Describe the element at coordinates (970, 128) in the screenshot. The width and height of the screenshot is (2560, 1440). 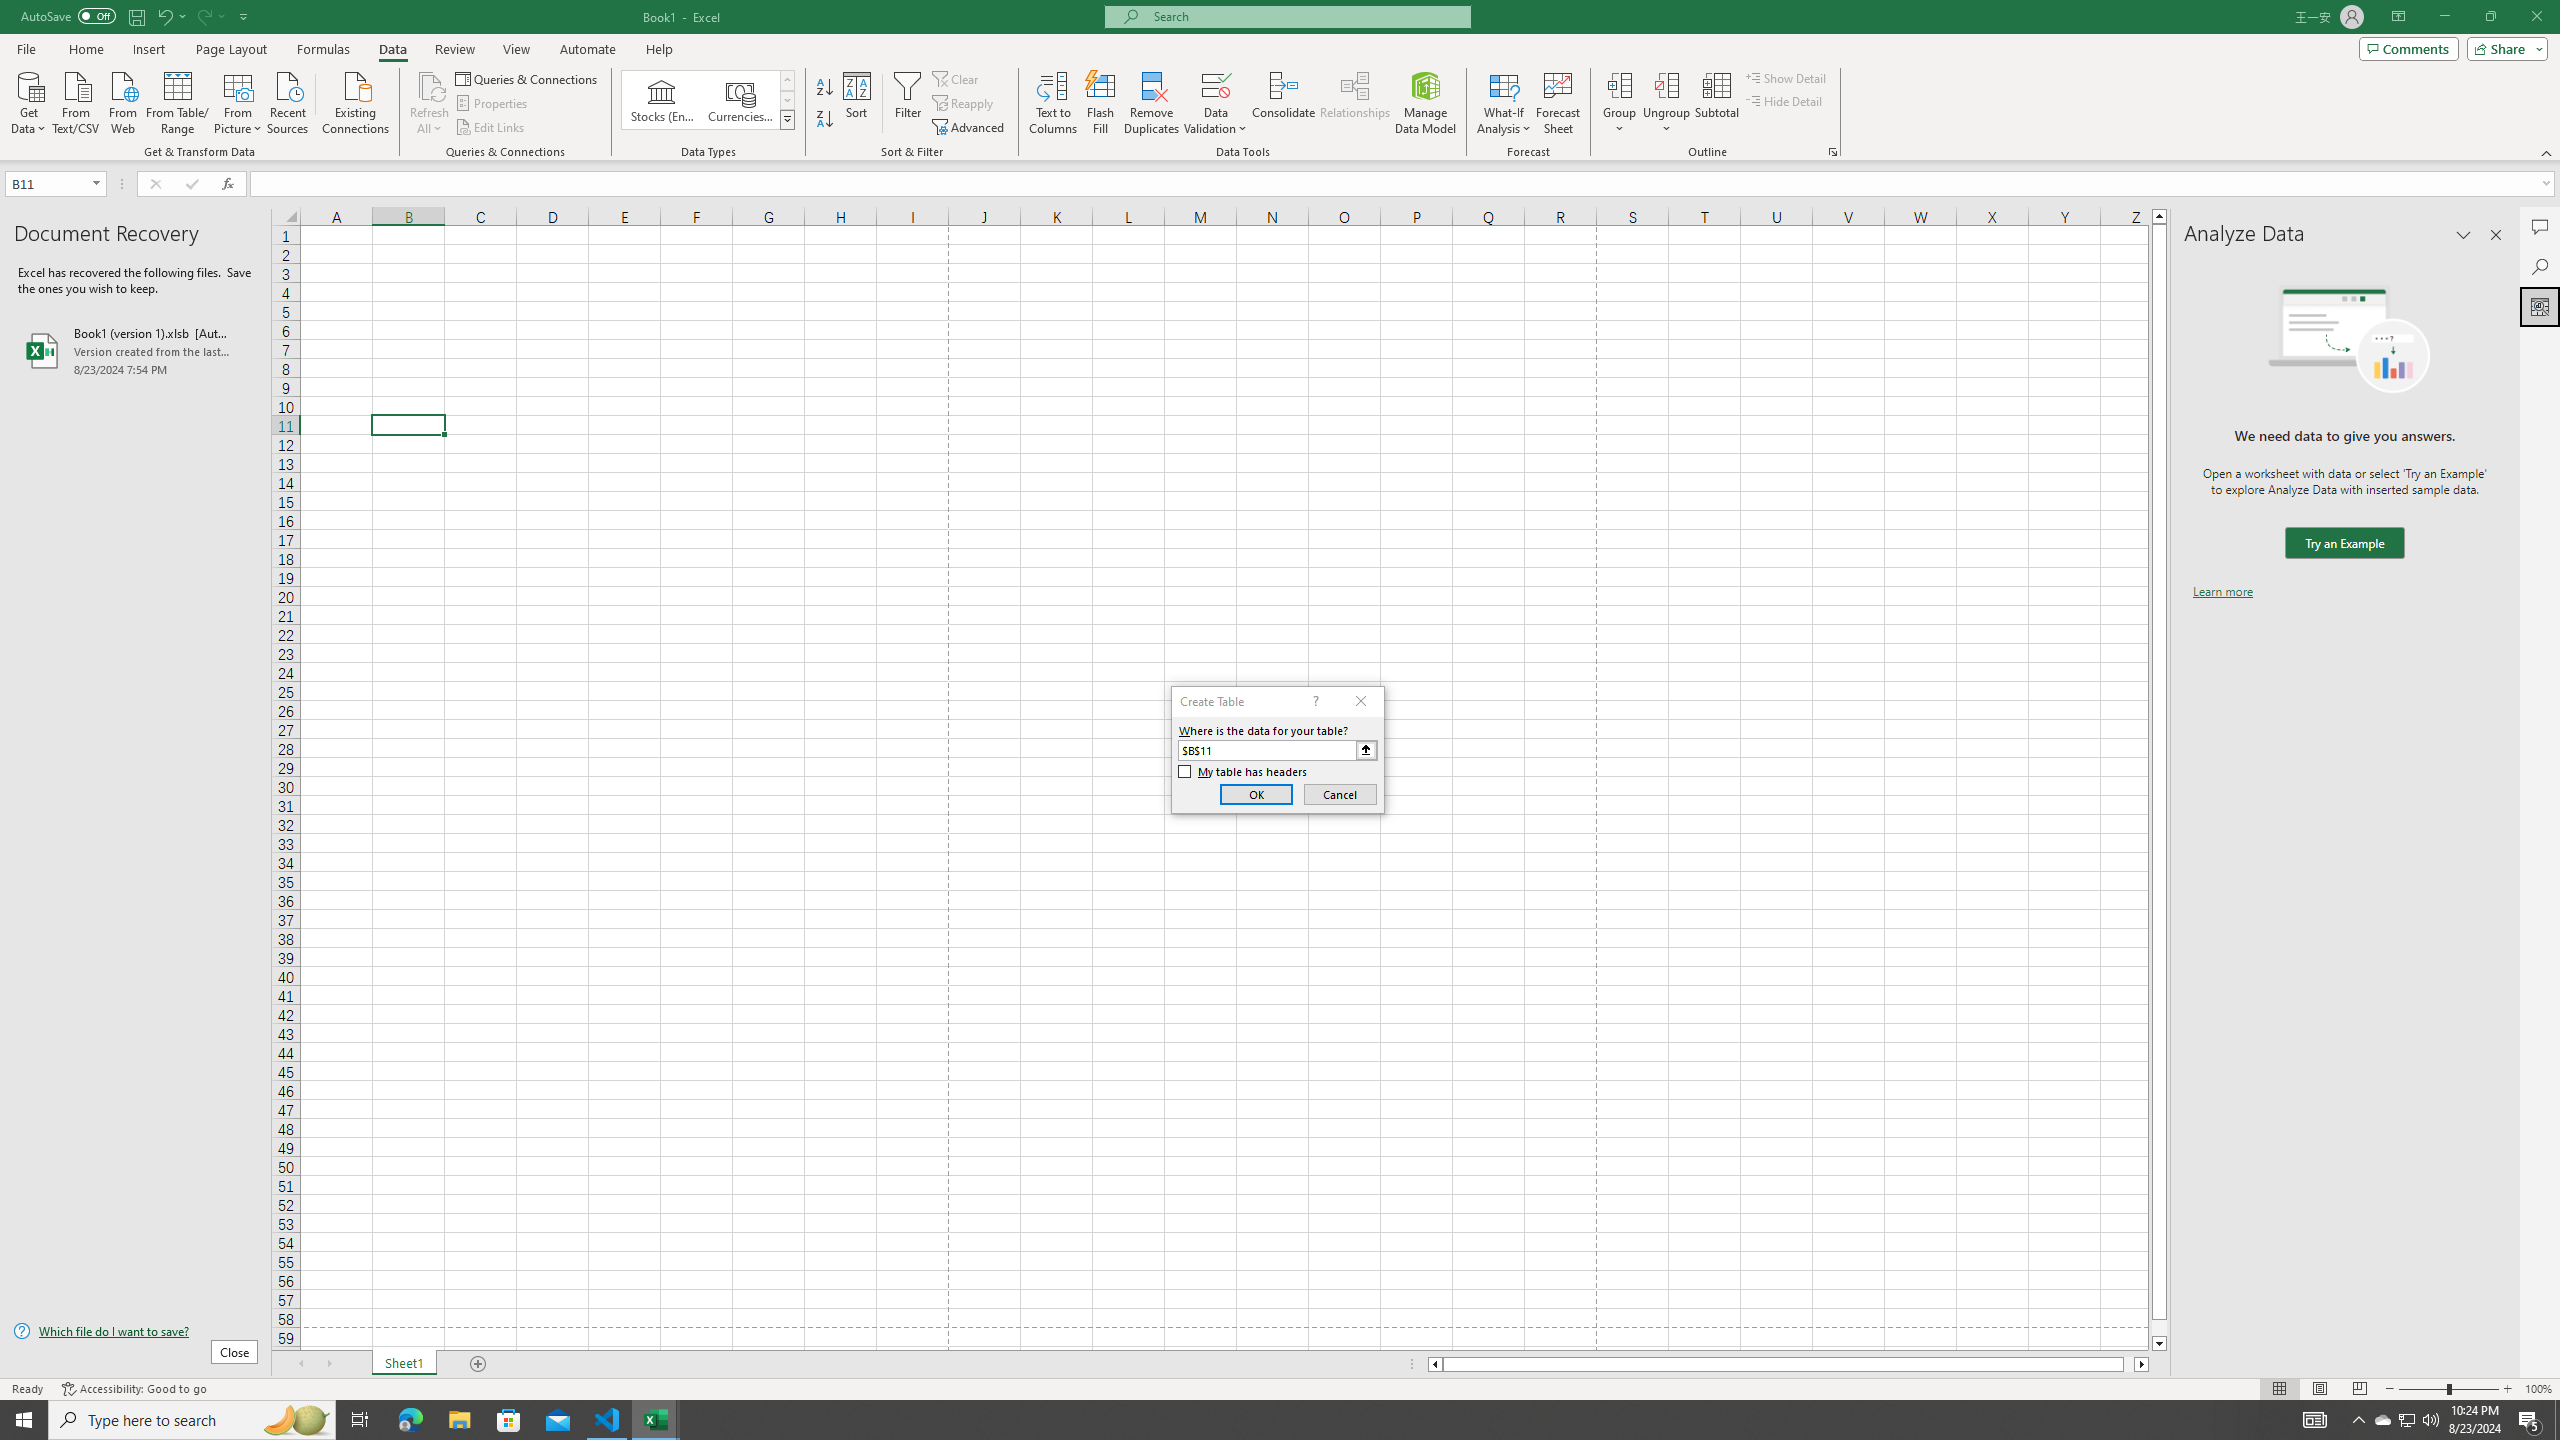
I see `Advanced...` at that location.